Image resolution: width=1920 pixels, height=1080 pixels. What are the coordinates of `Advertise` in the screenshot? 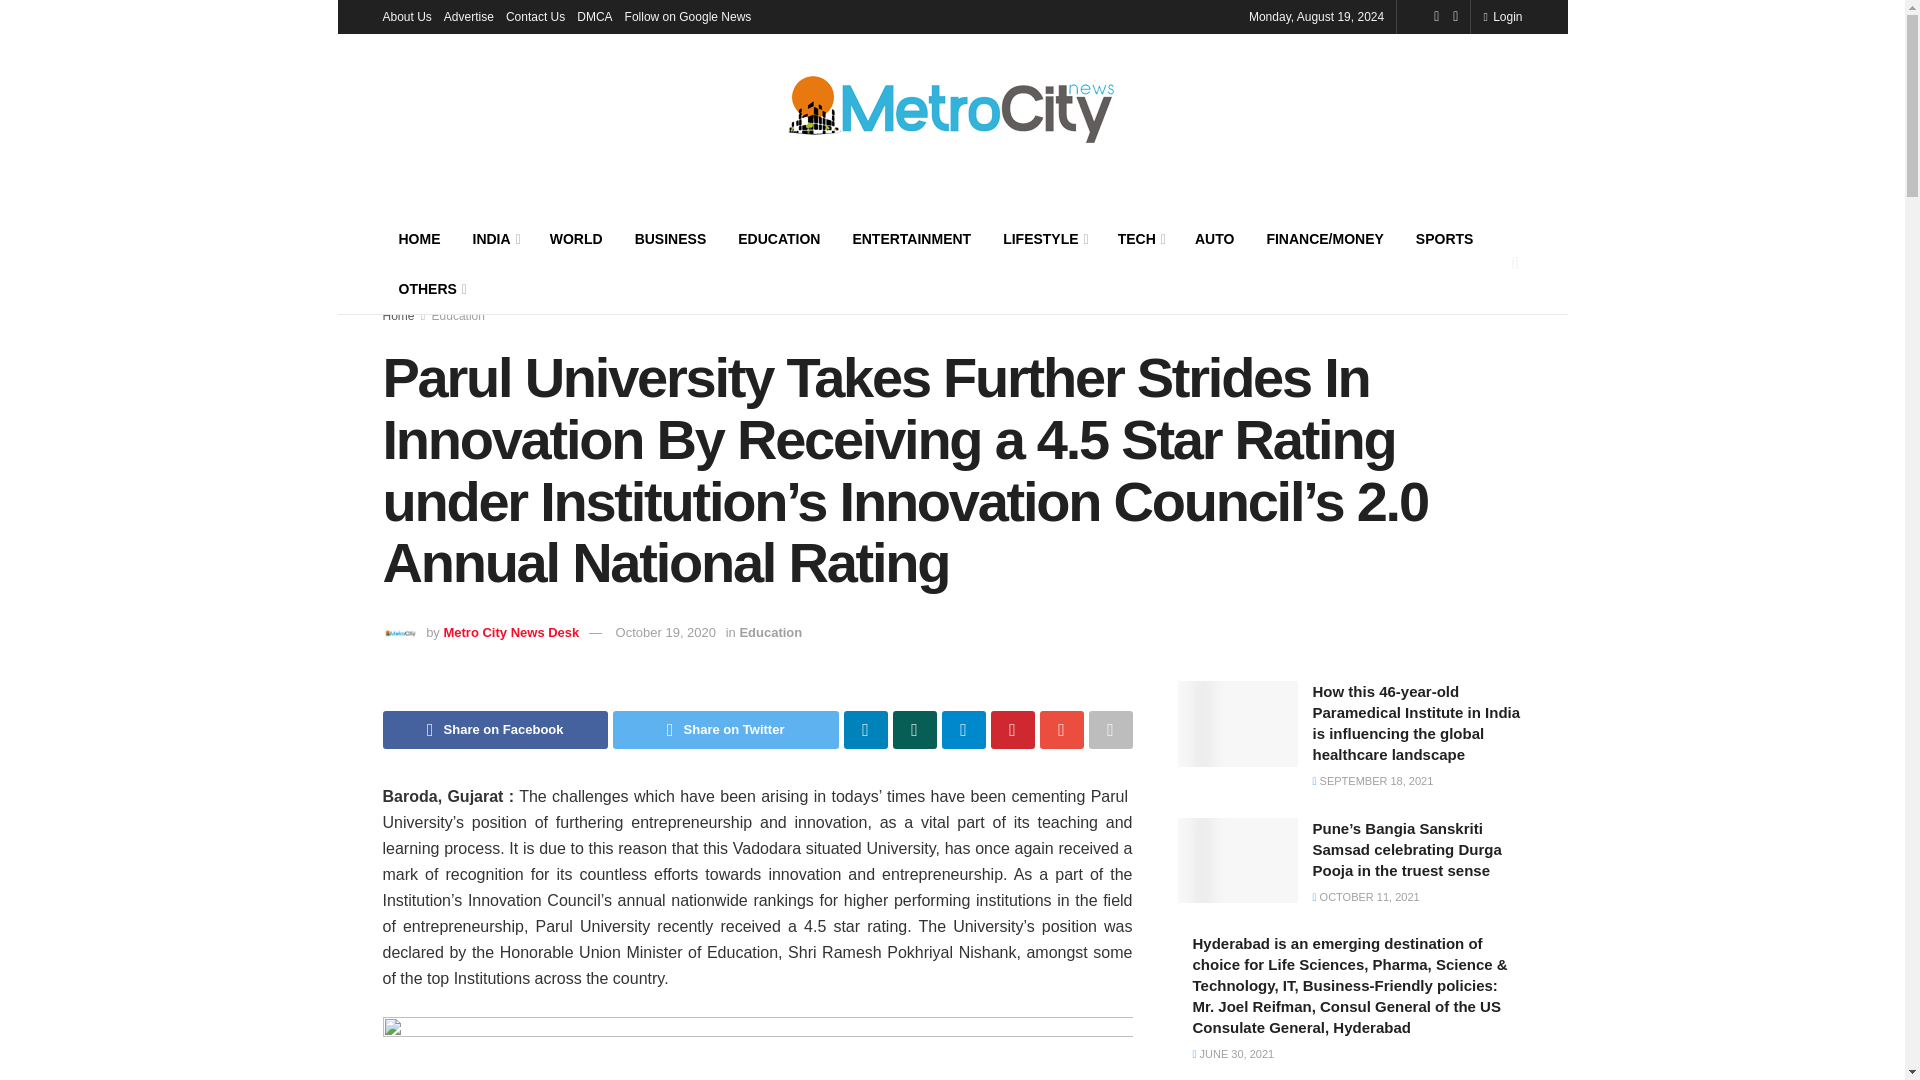 It's located at (468, 16).